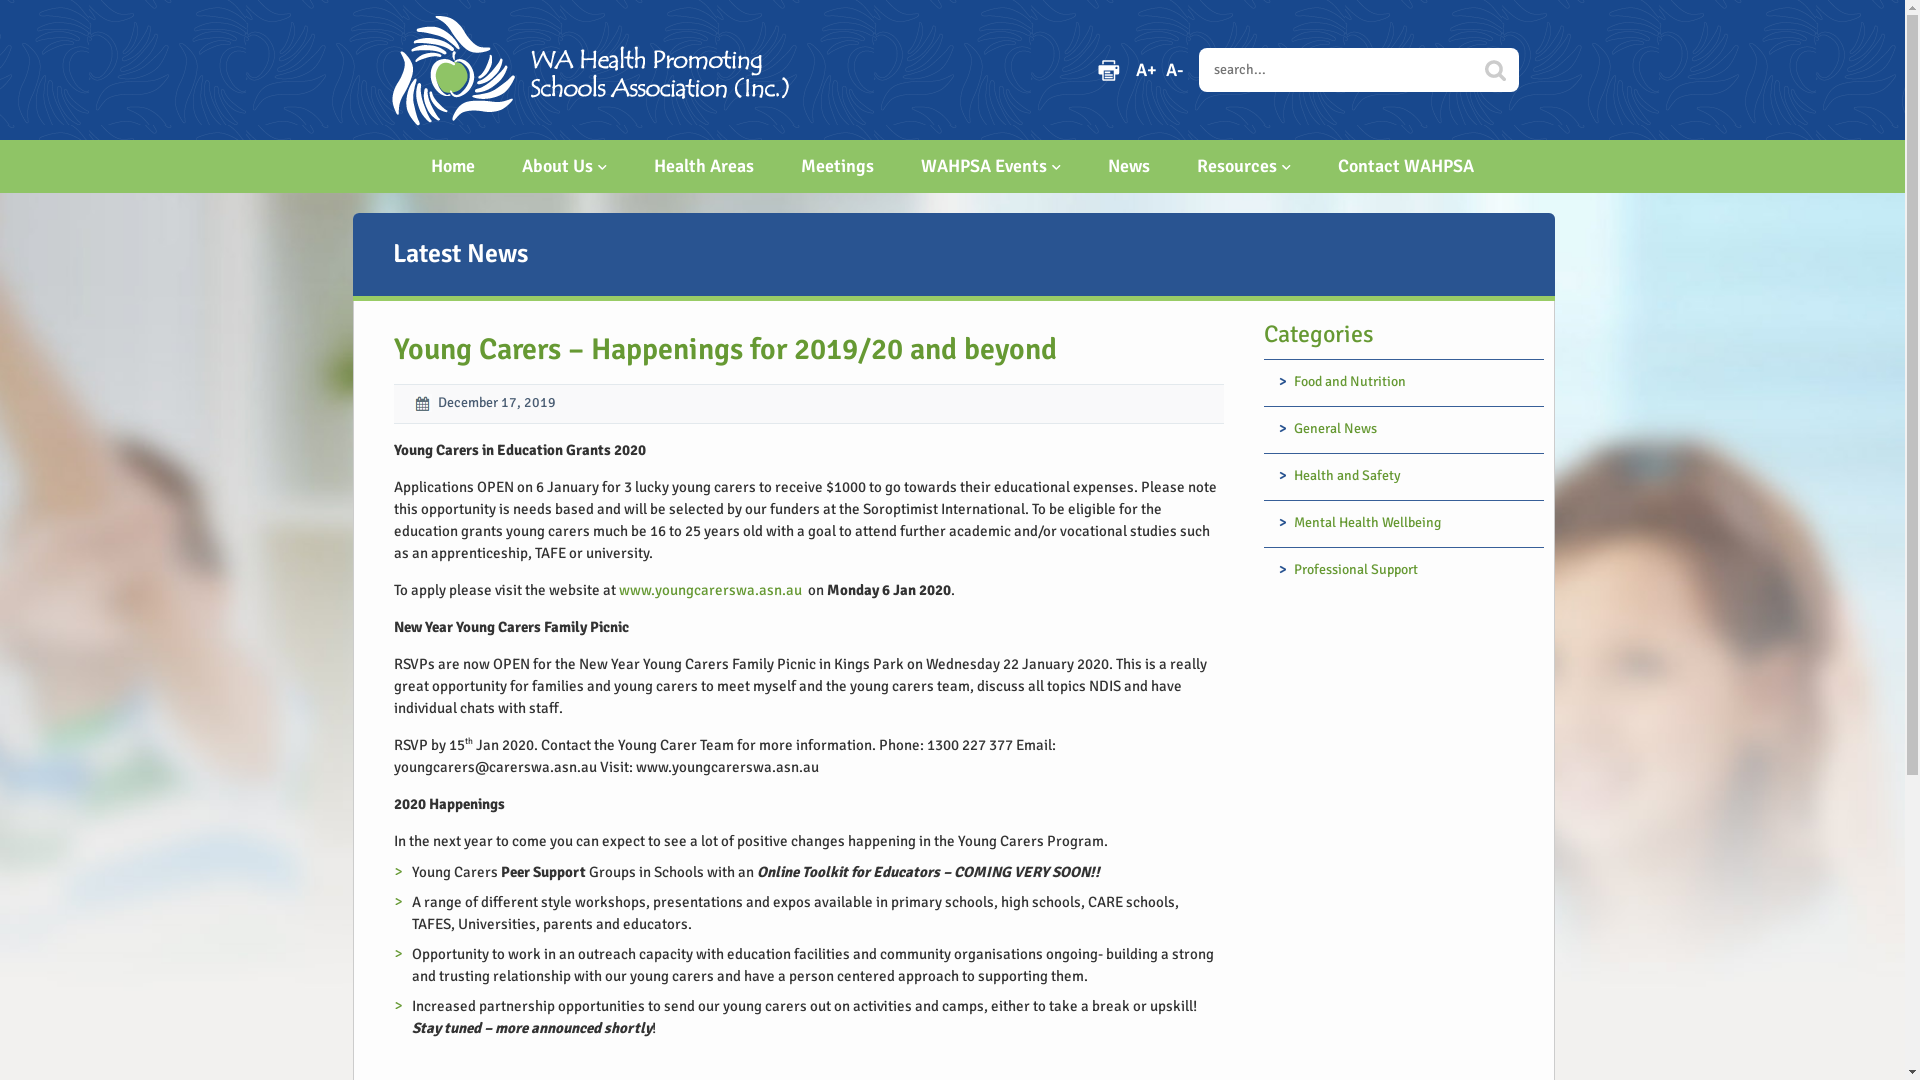  Describe the element at coordinates (1410, 382) in the screenshot. I see `Food and Nutrition` at that location.